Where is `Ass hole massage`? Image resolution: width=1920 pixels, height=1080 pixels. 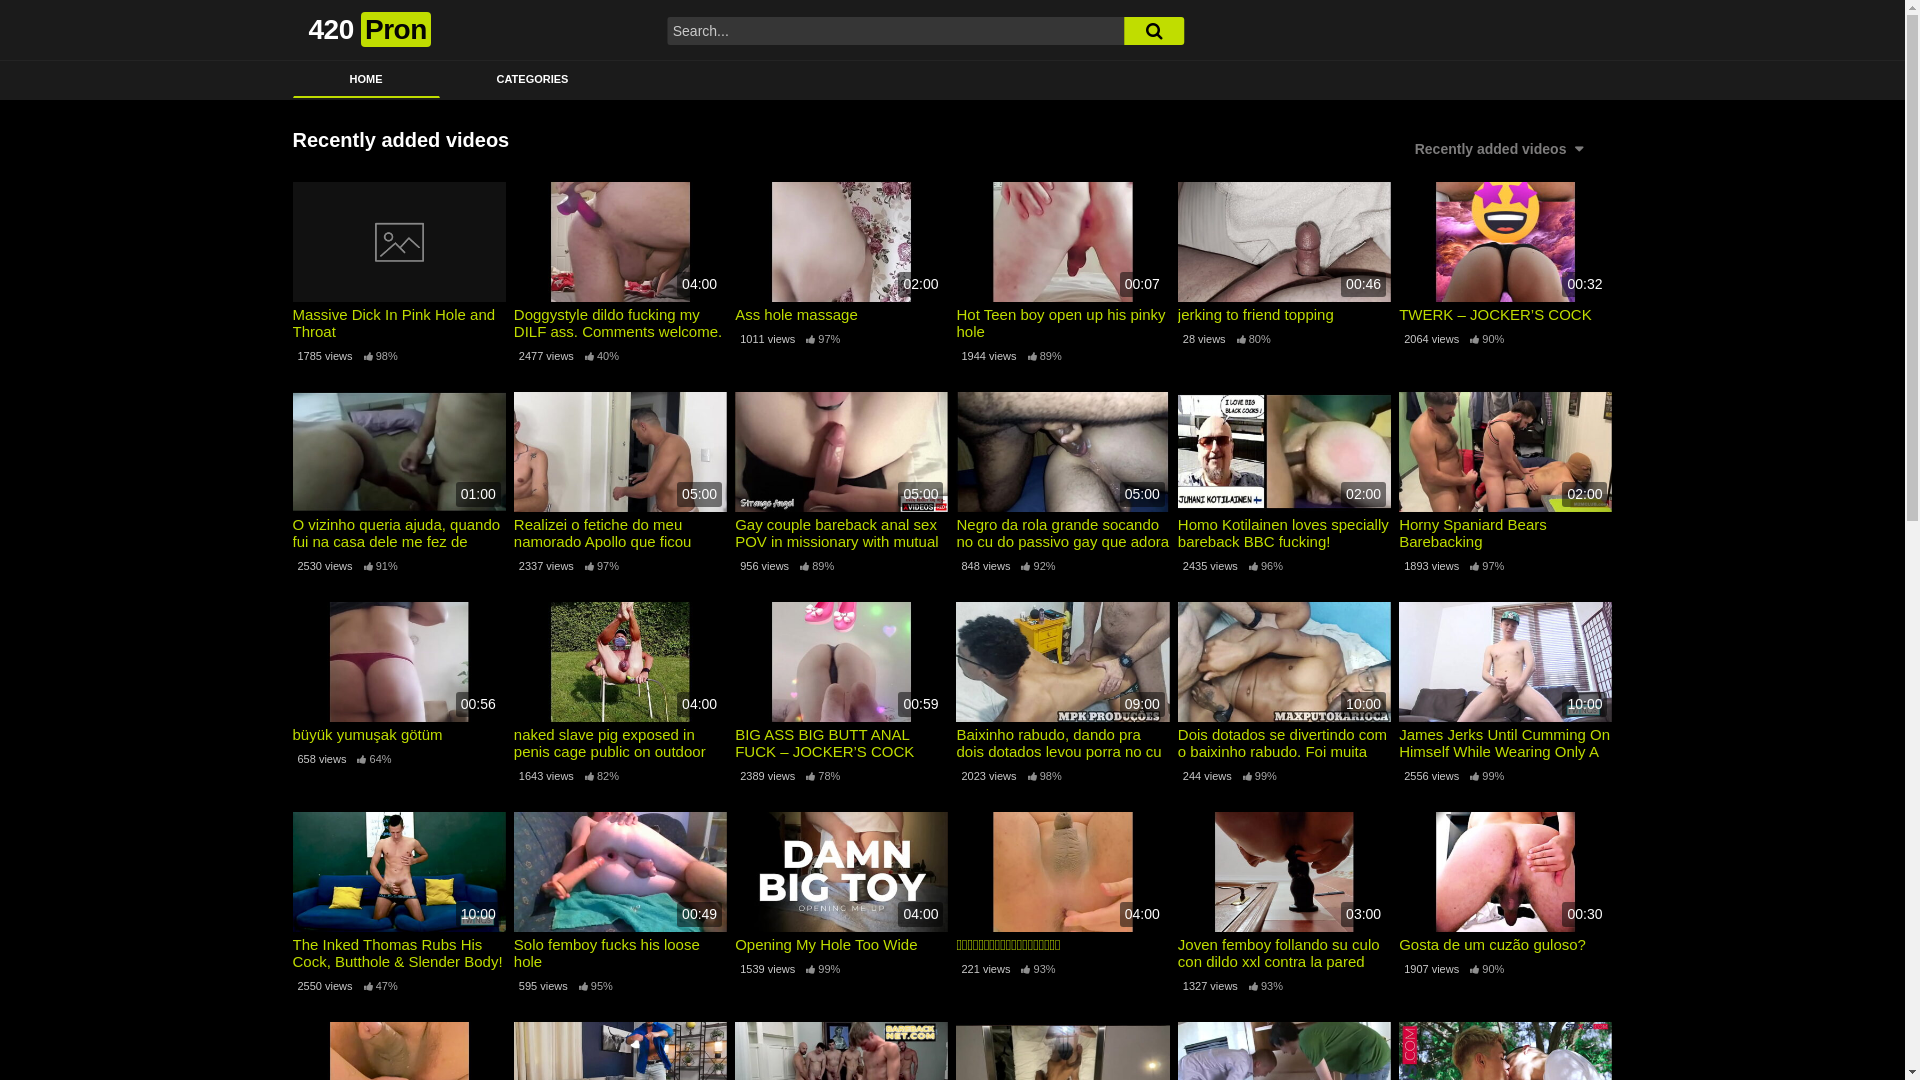
Ass hole massage is located at coordinates (842, 314).